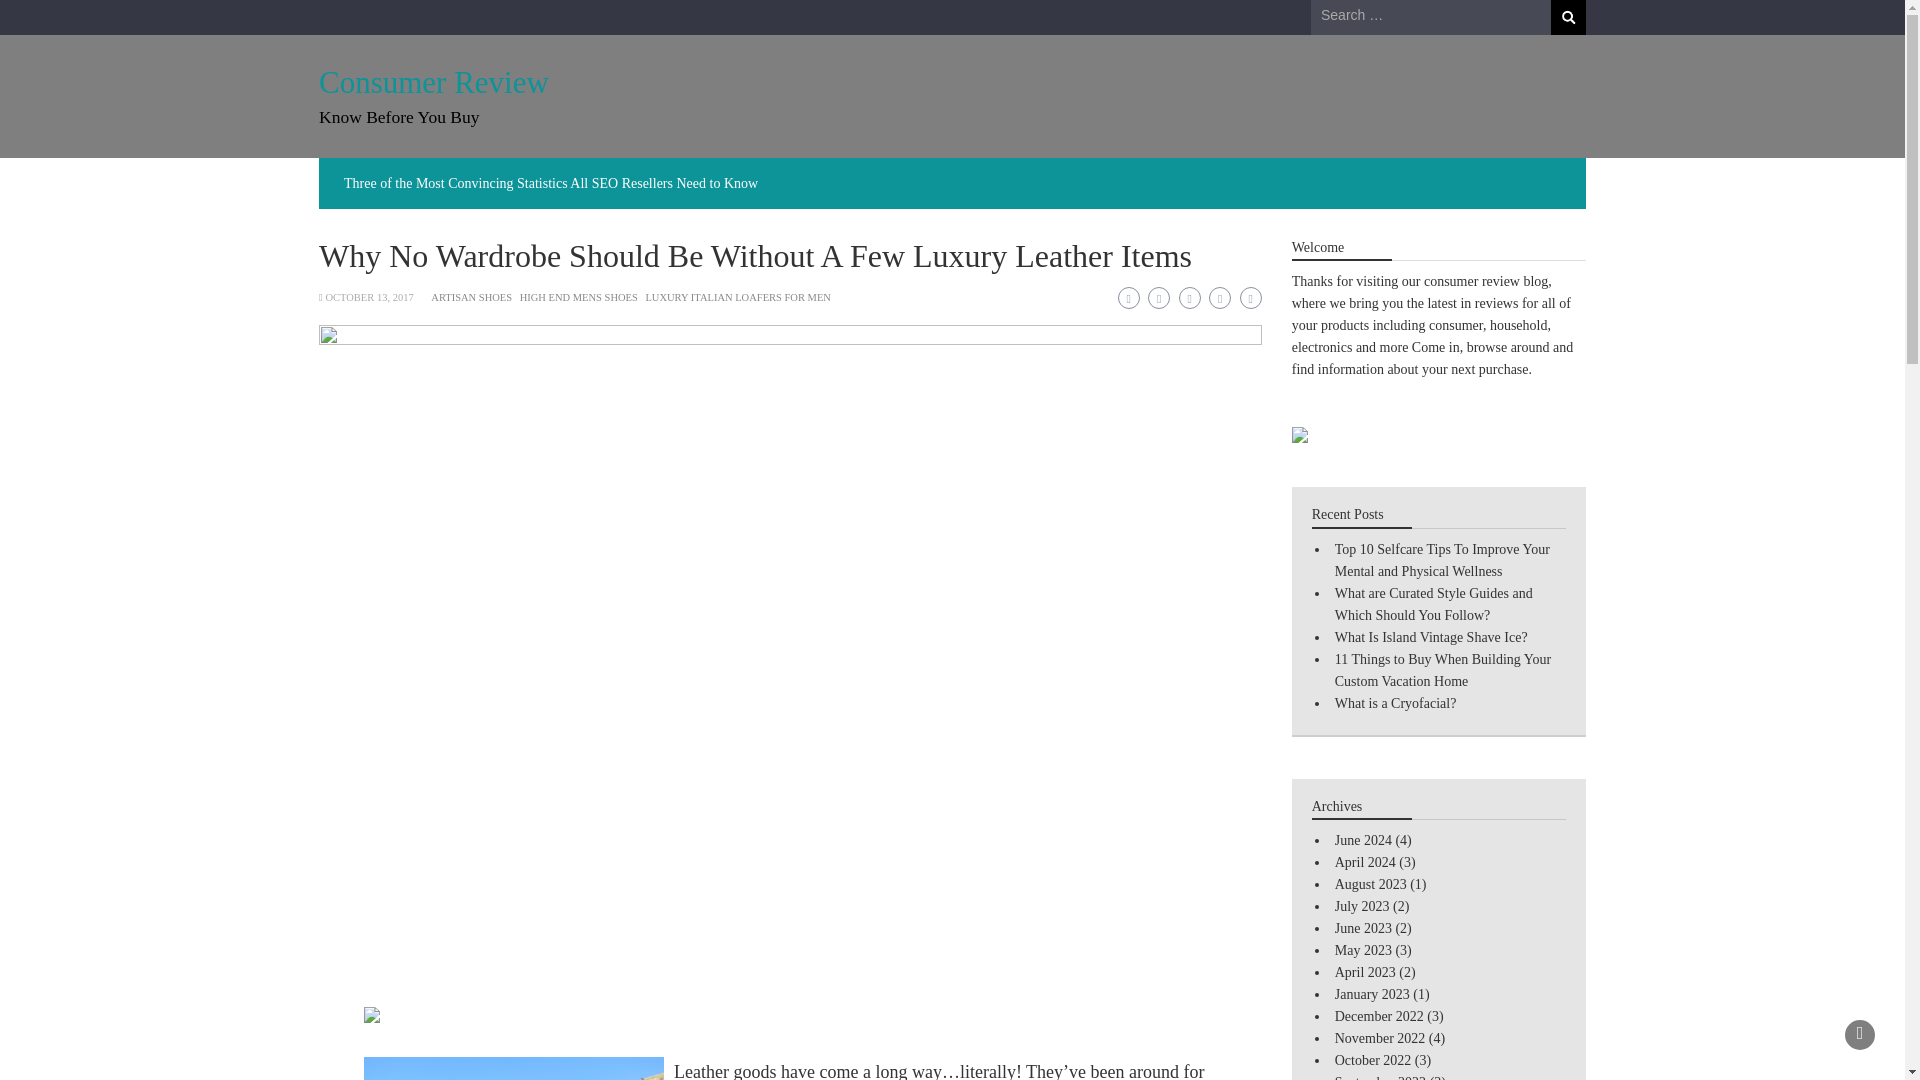  What do you see at coordinates (1431, 636) in the screenshot?
I see `What Is Island Vintage Shave Ice?` at bounding box center [1431, 636].